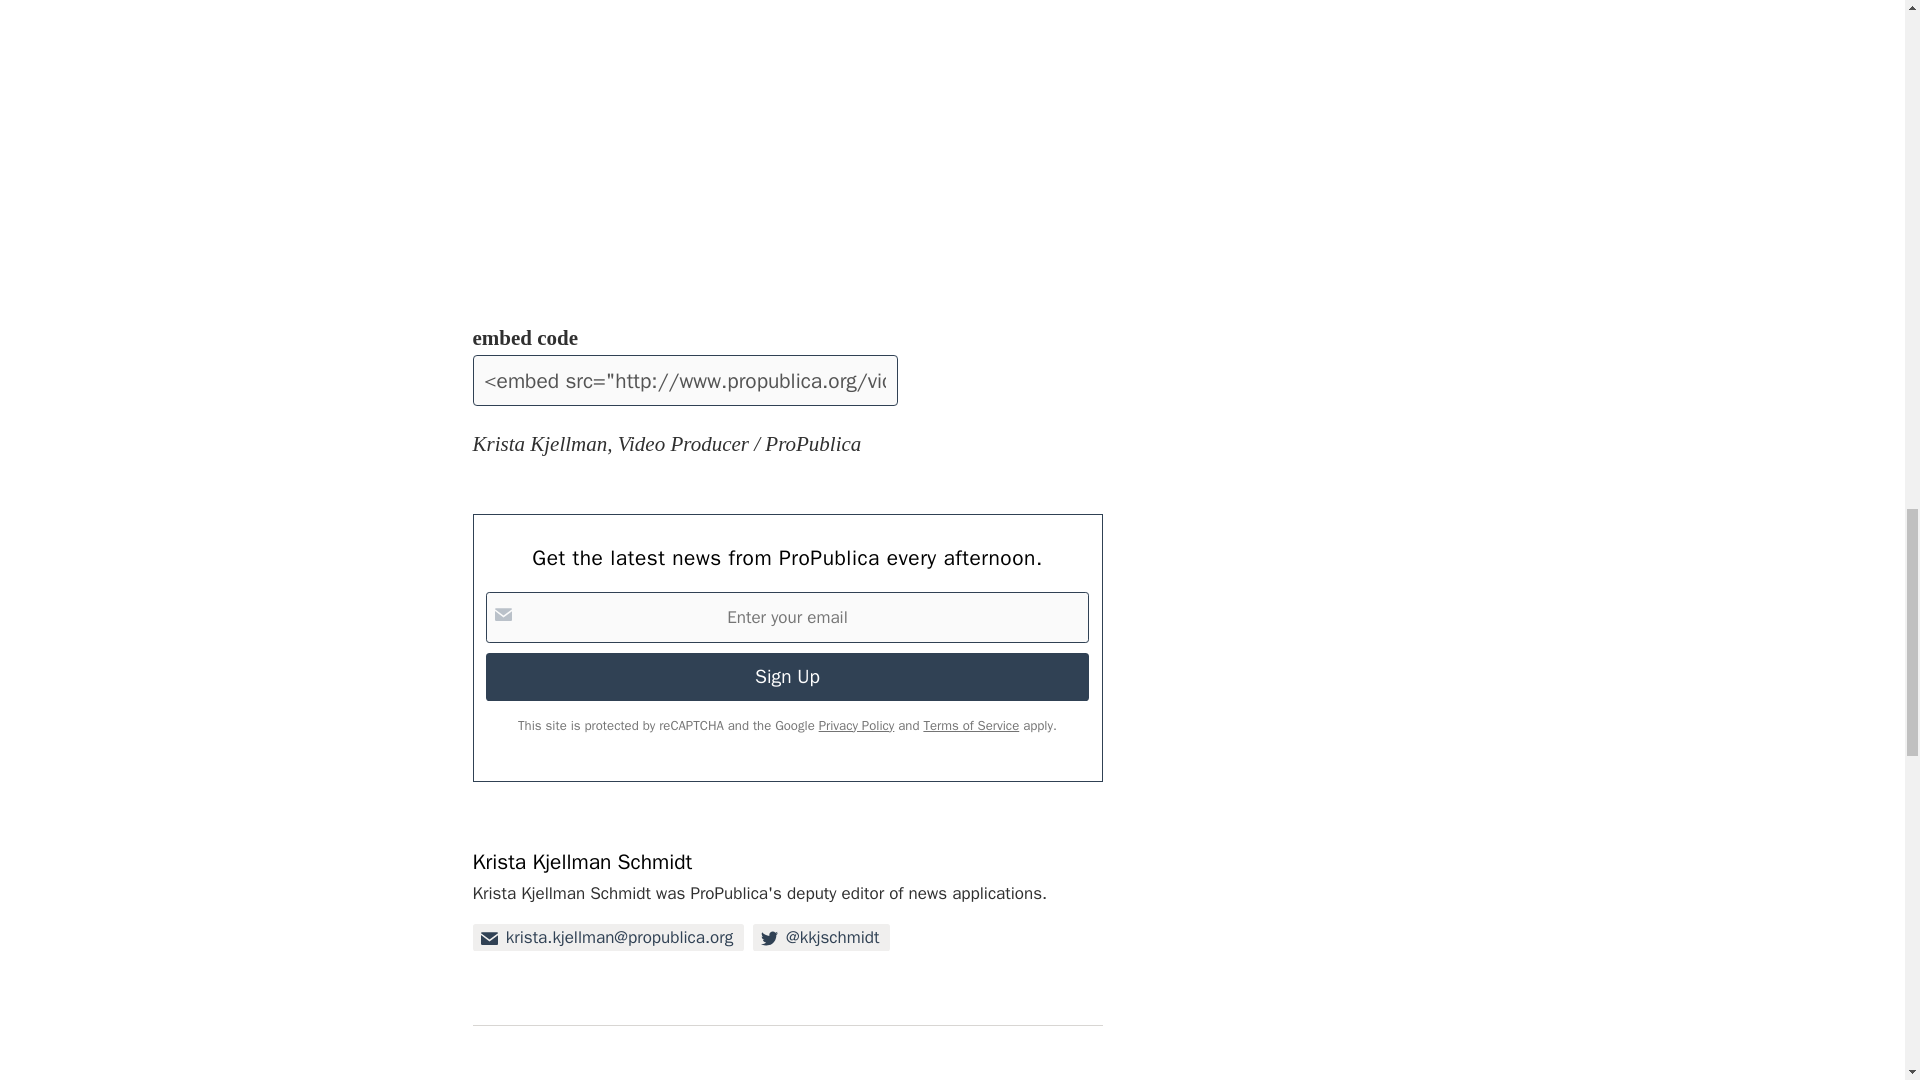  I want to click on Privacy Policy, so click(856, 726).